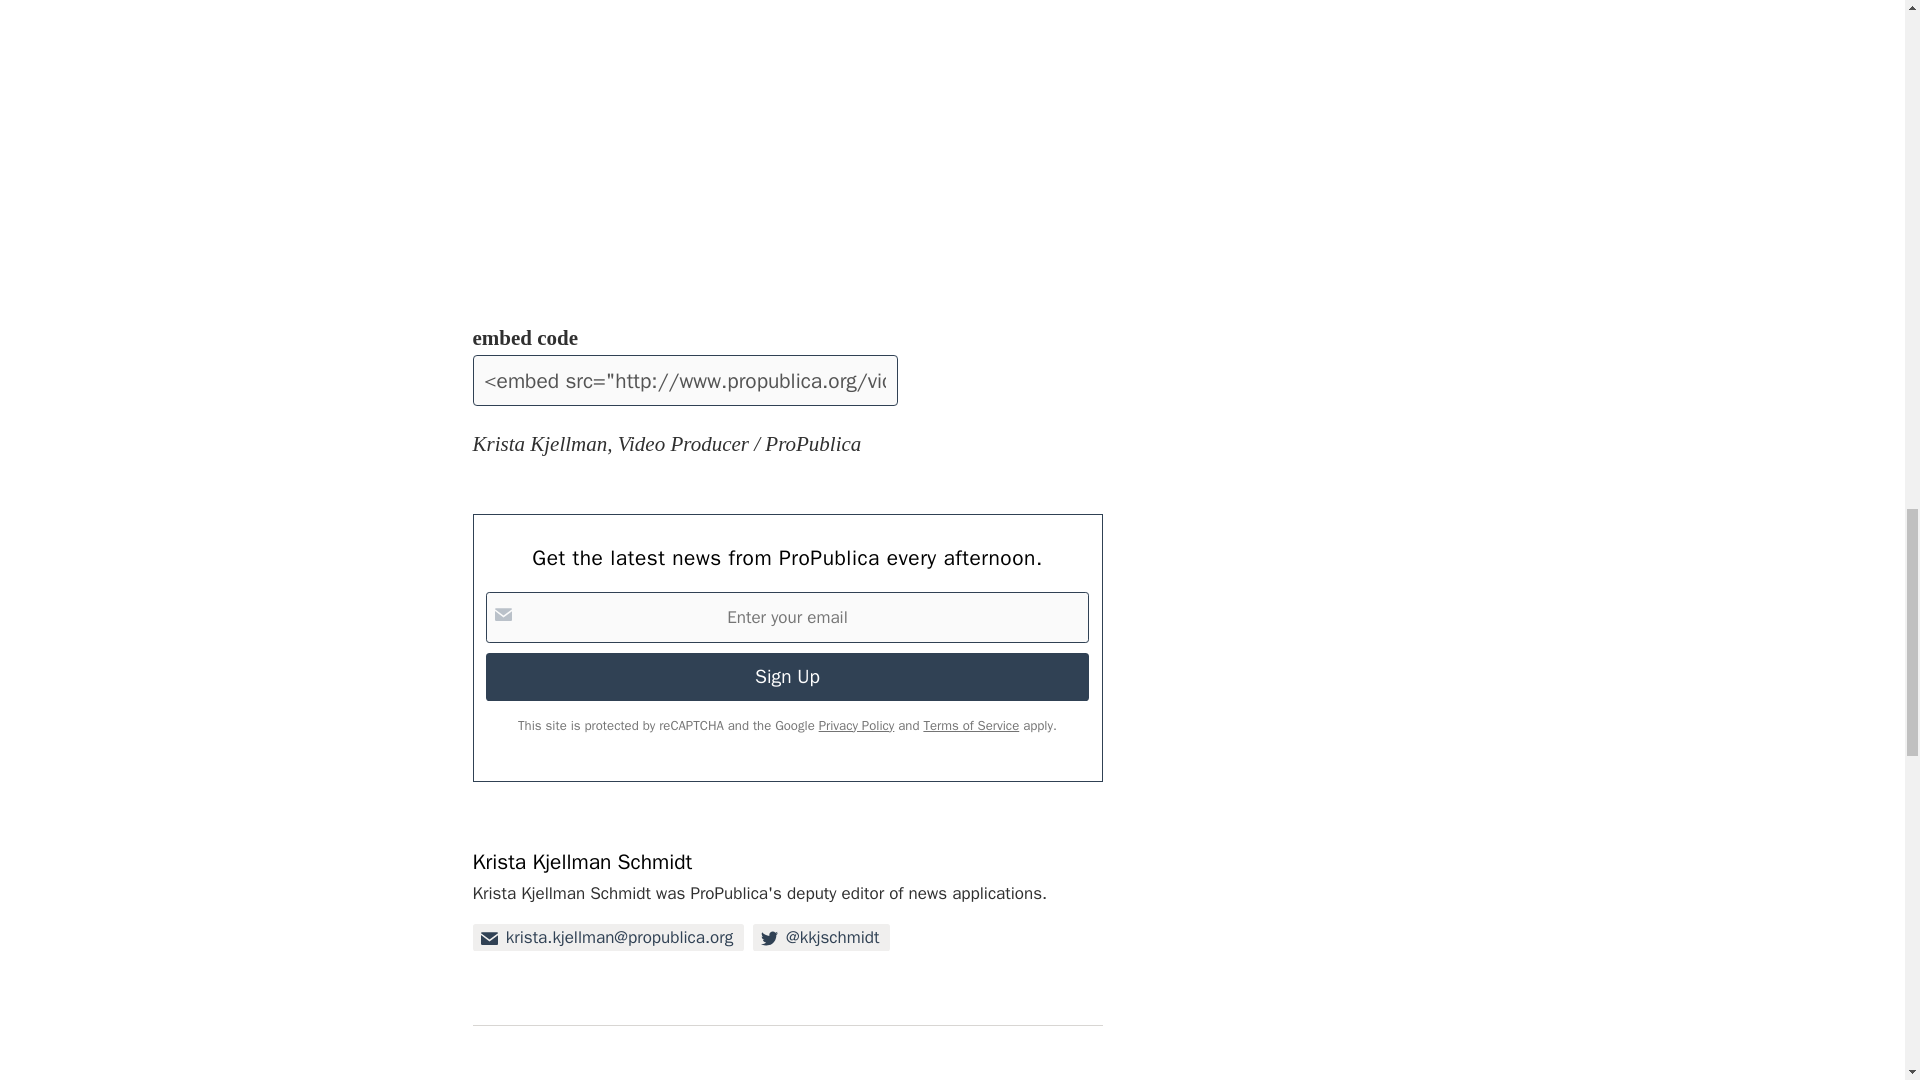  I want to click on Privacy Policy, so click(856, 726).